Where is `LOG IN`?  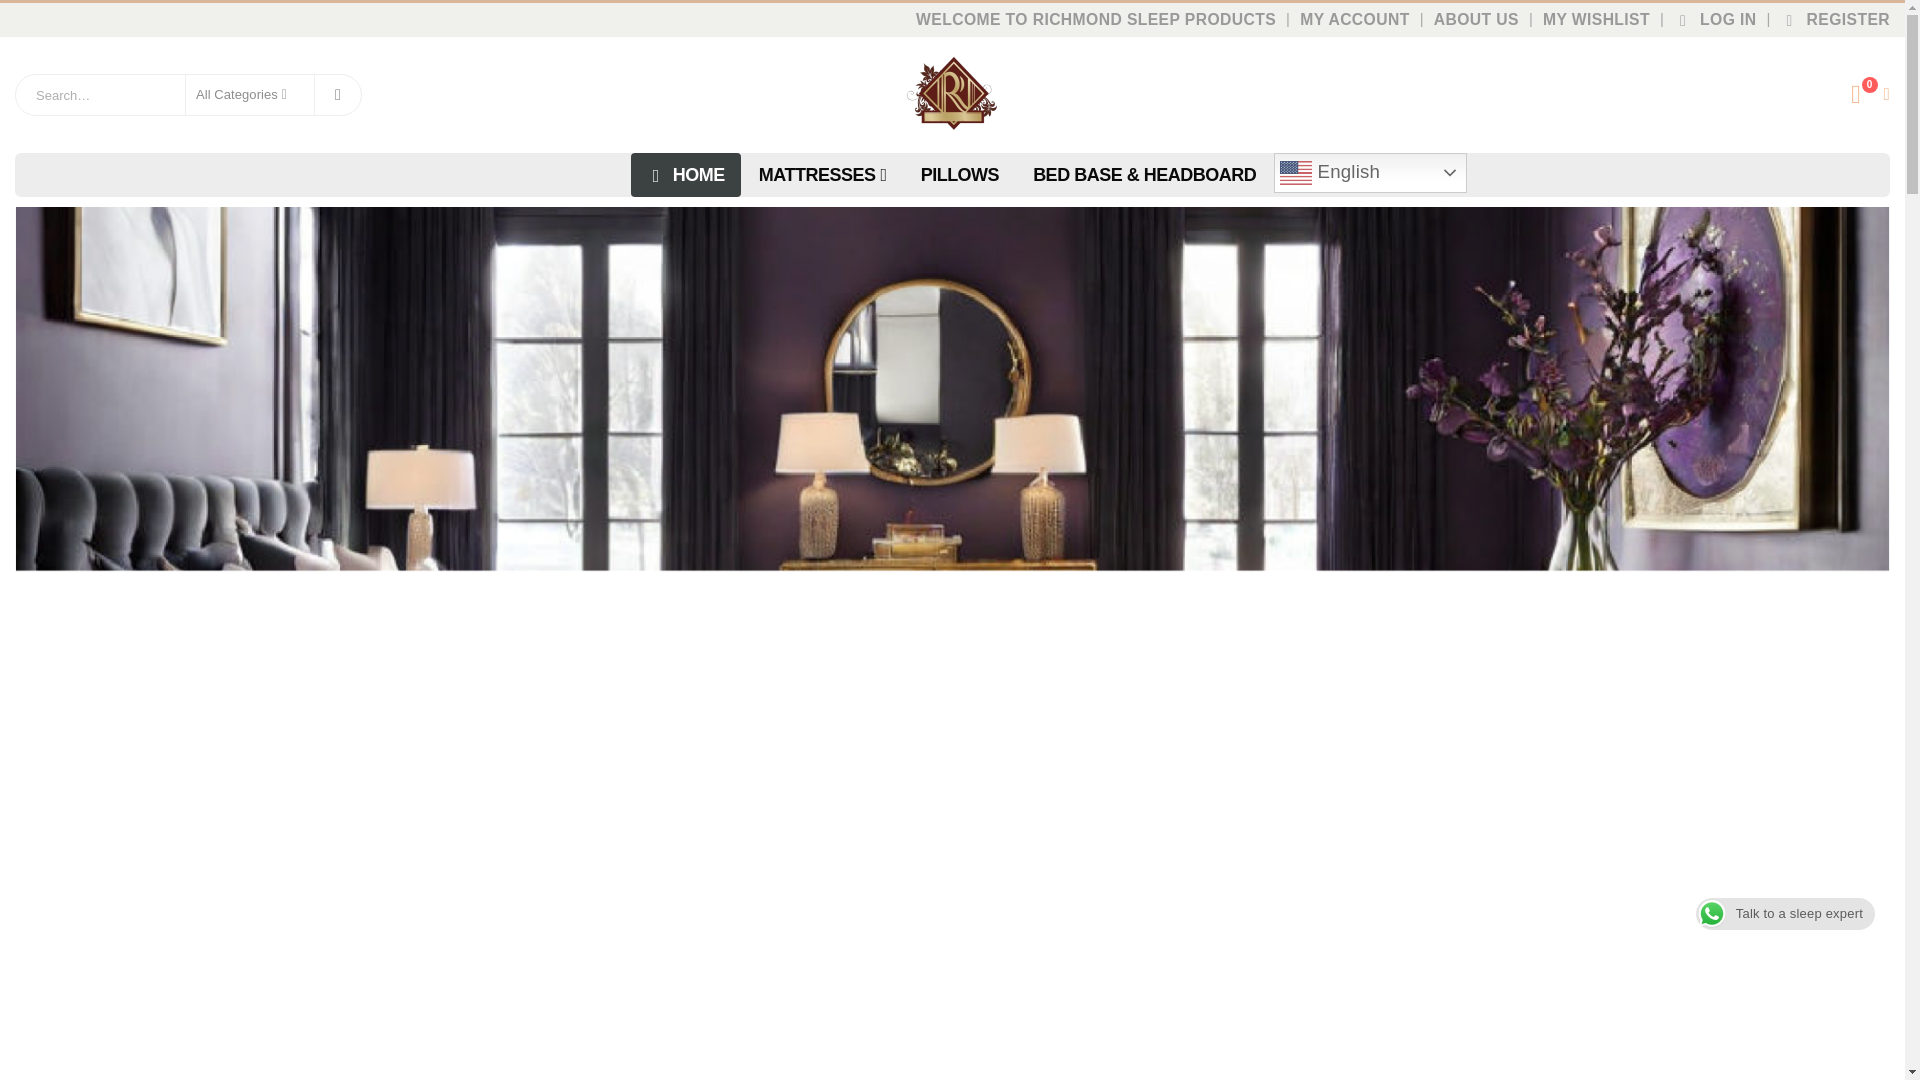
LOG IN is located at coordinates (1714, 20).